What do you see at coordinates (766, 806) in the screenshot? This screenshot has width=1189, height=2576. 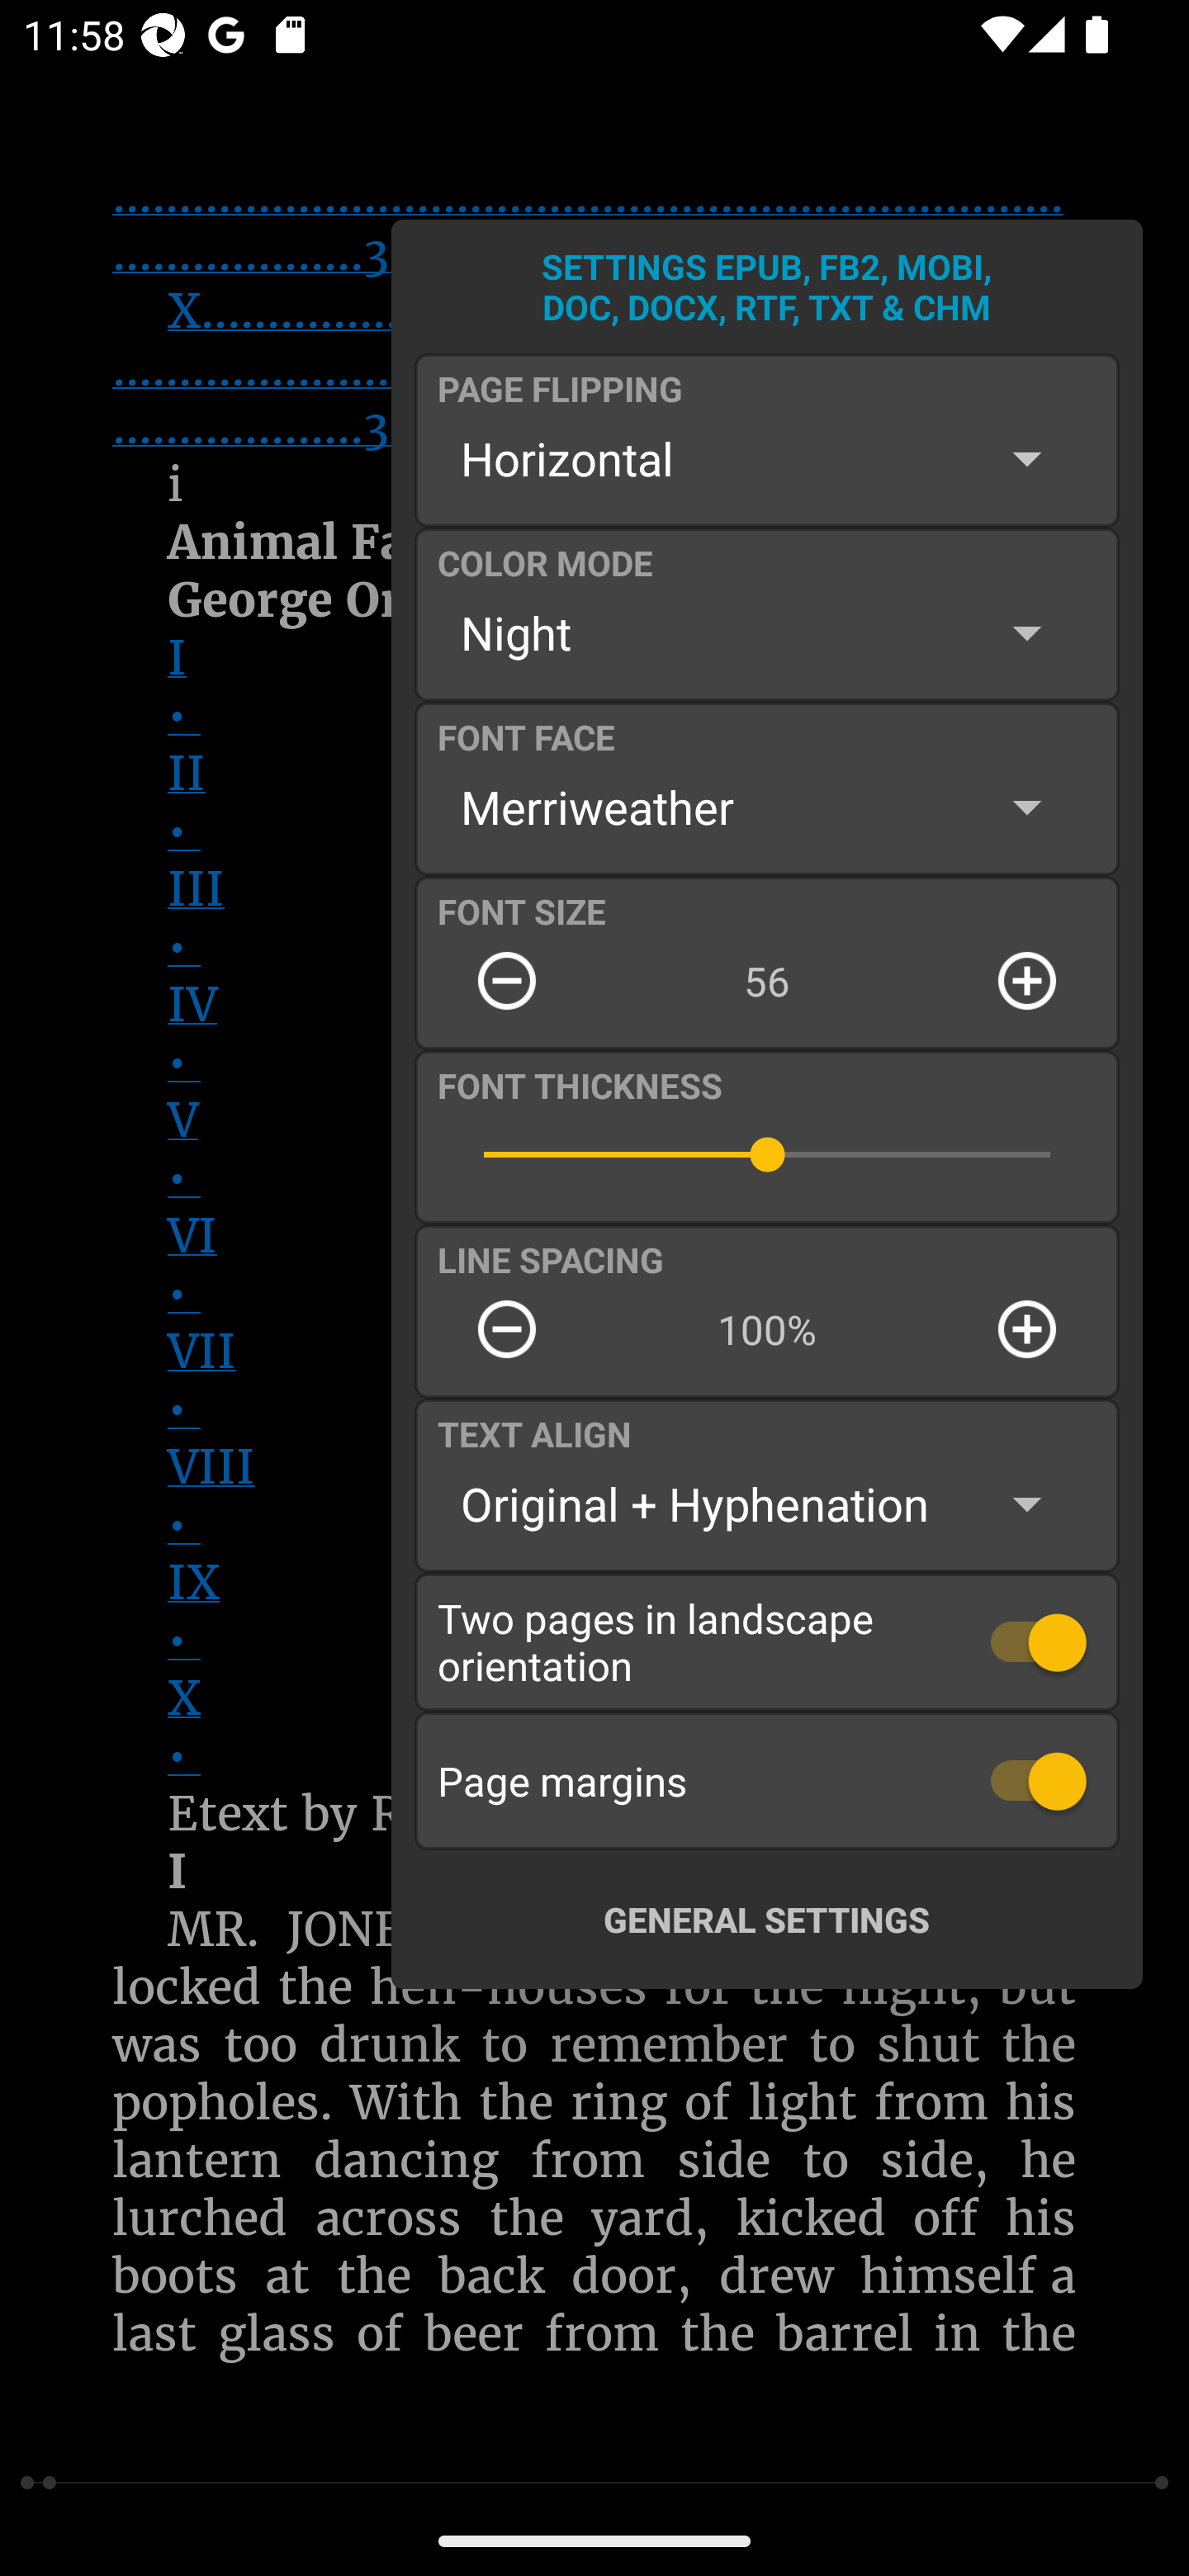 I see `Merriweather` at bounding box center [766, 806].